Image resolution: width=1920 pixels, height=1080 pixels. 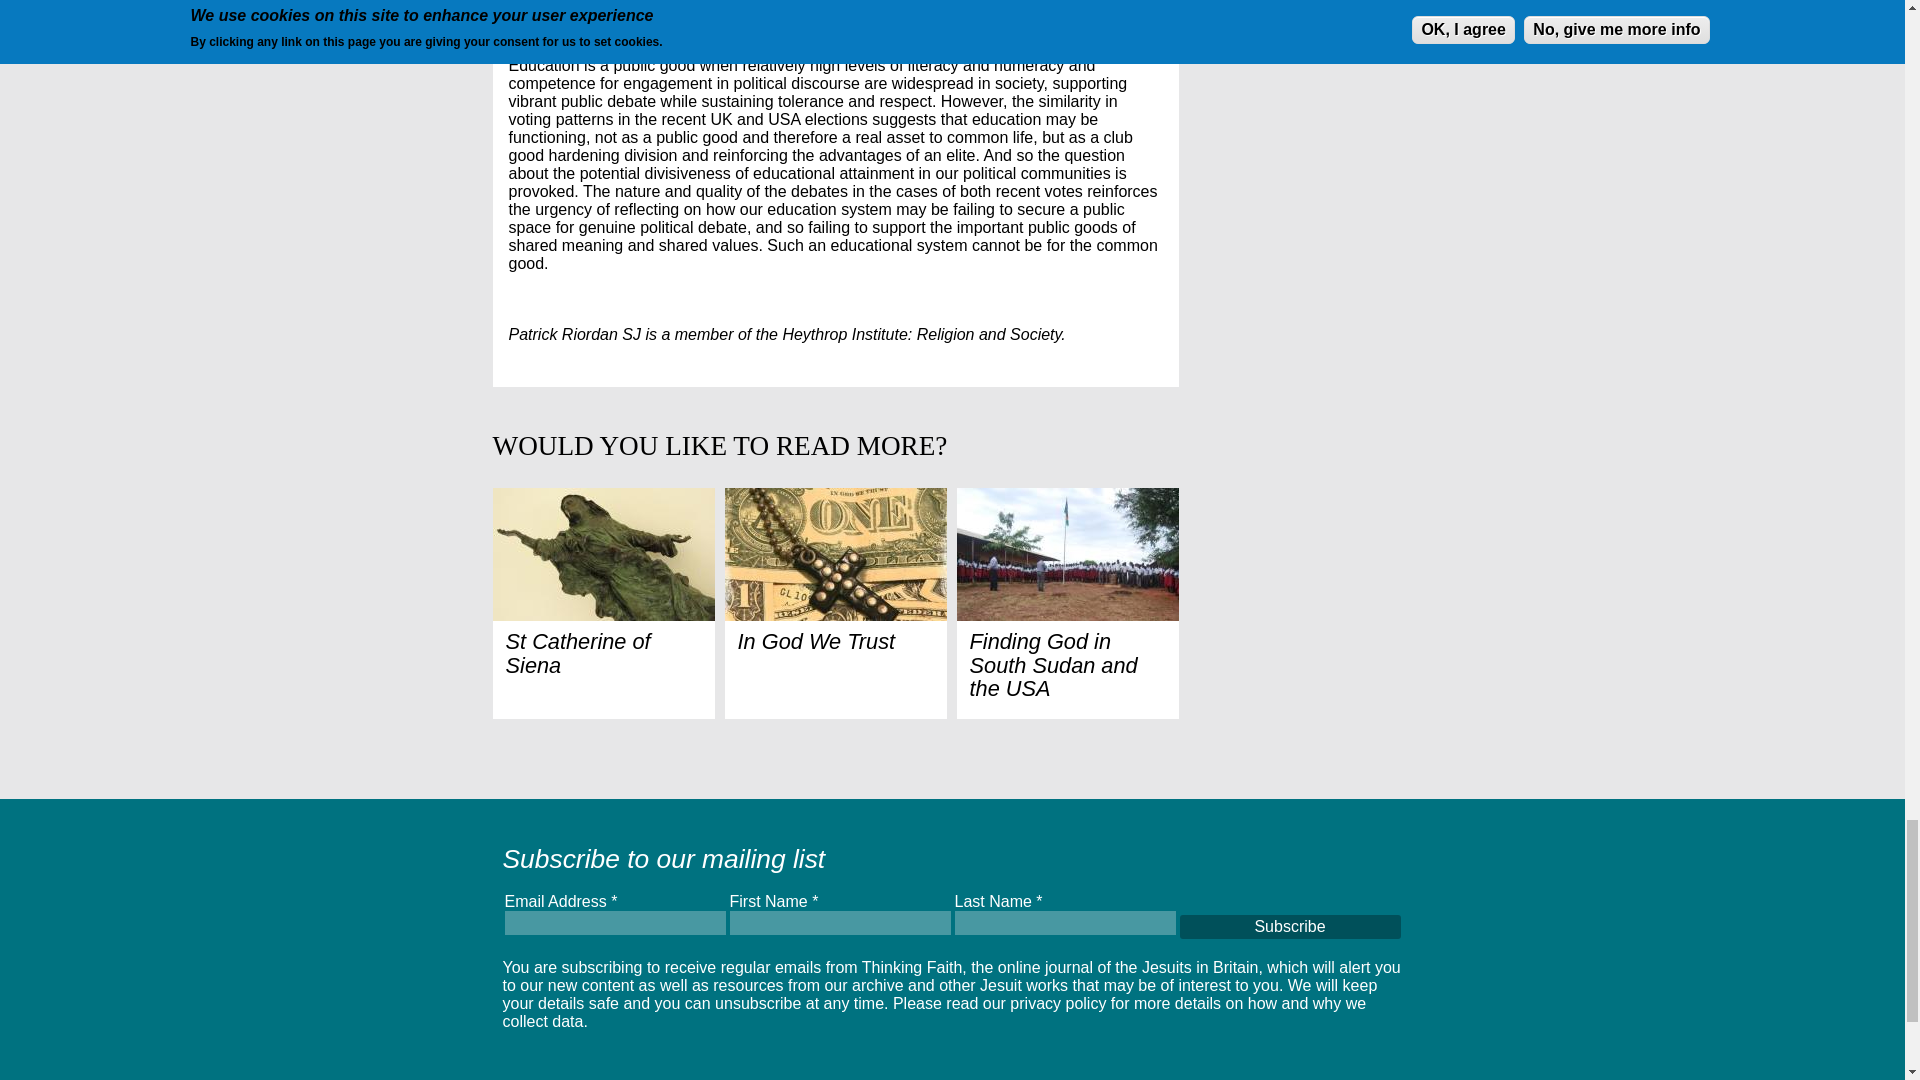 I want to click on Subscribe, so click(x=1290, y=926).